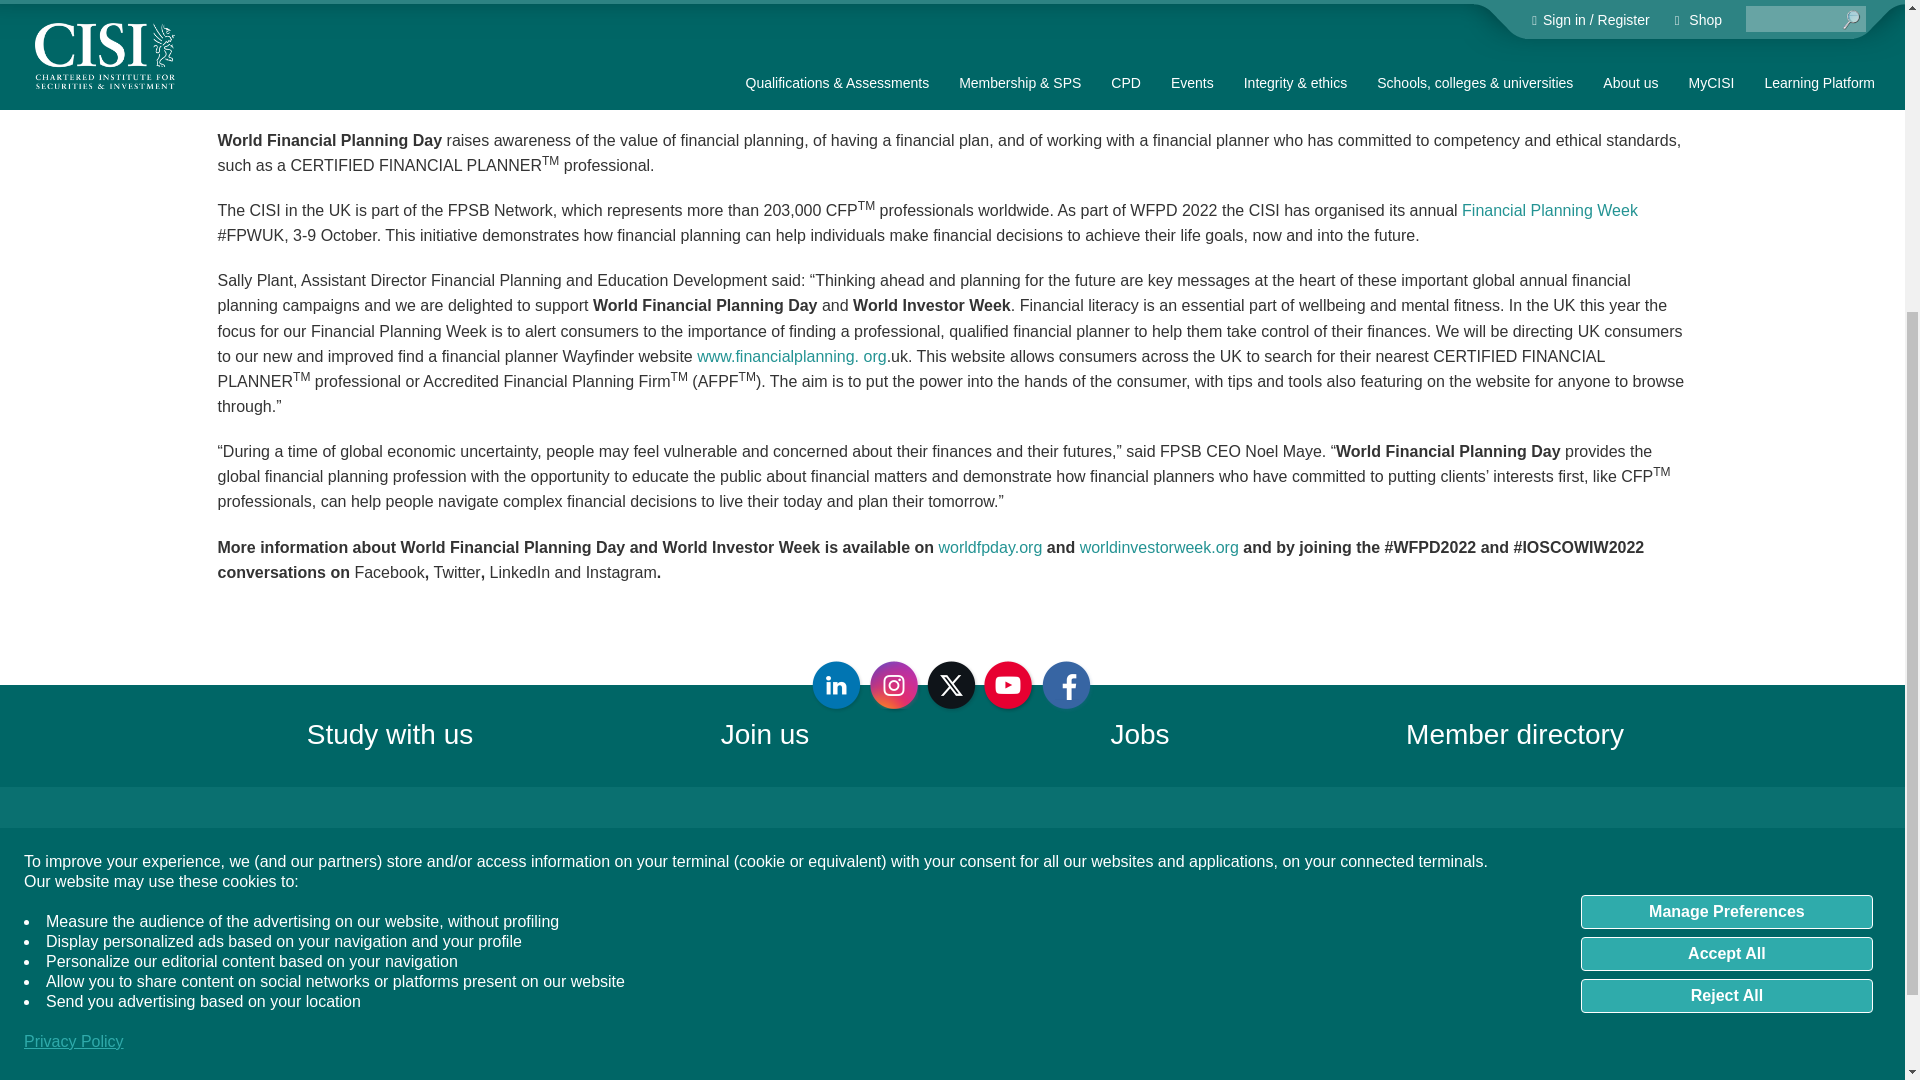 The height and width of the screenshot is (1080, 1920). Describe the element at coordinates (1726, 442) in the screenshot. I see `Manage Preferences` at that location.